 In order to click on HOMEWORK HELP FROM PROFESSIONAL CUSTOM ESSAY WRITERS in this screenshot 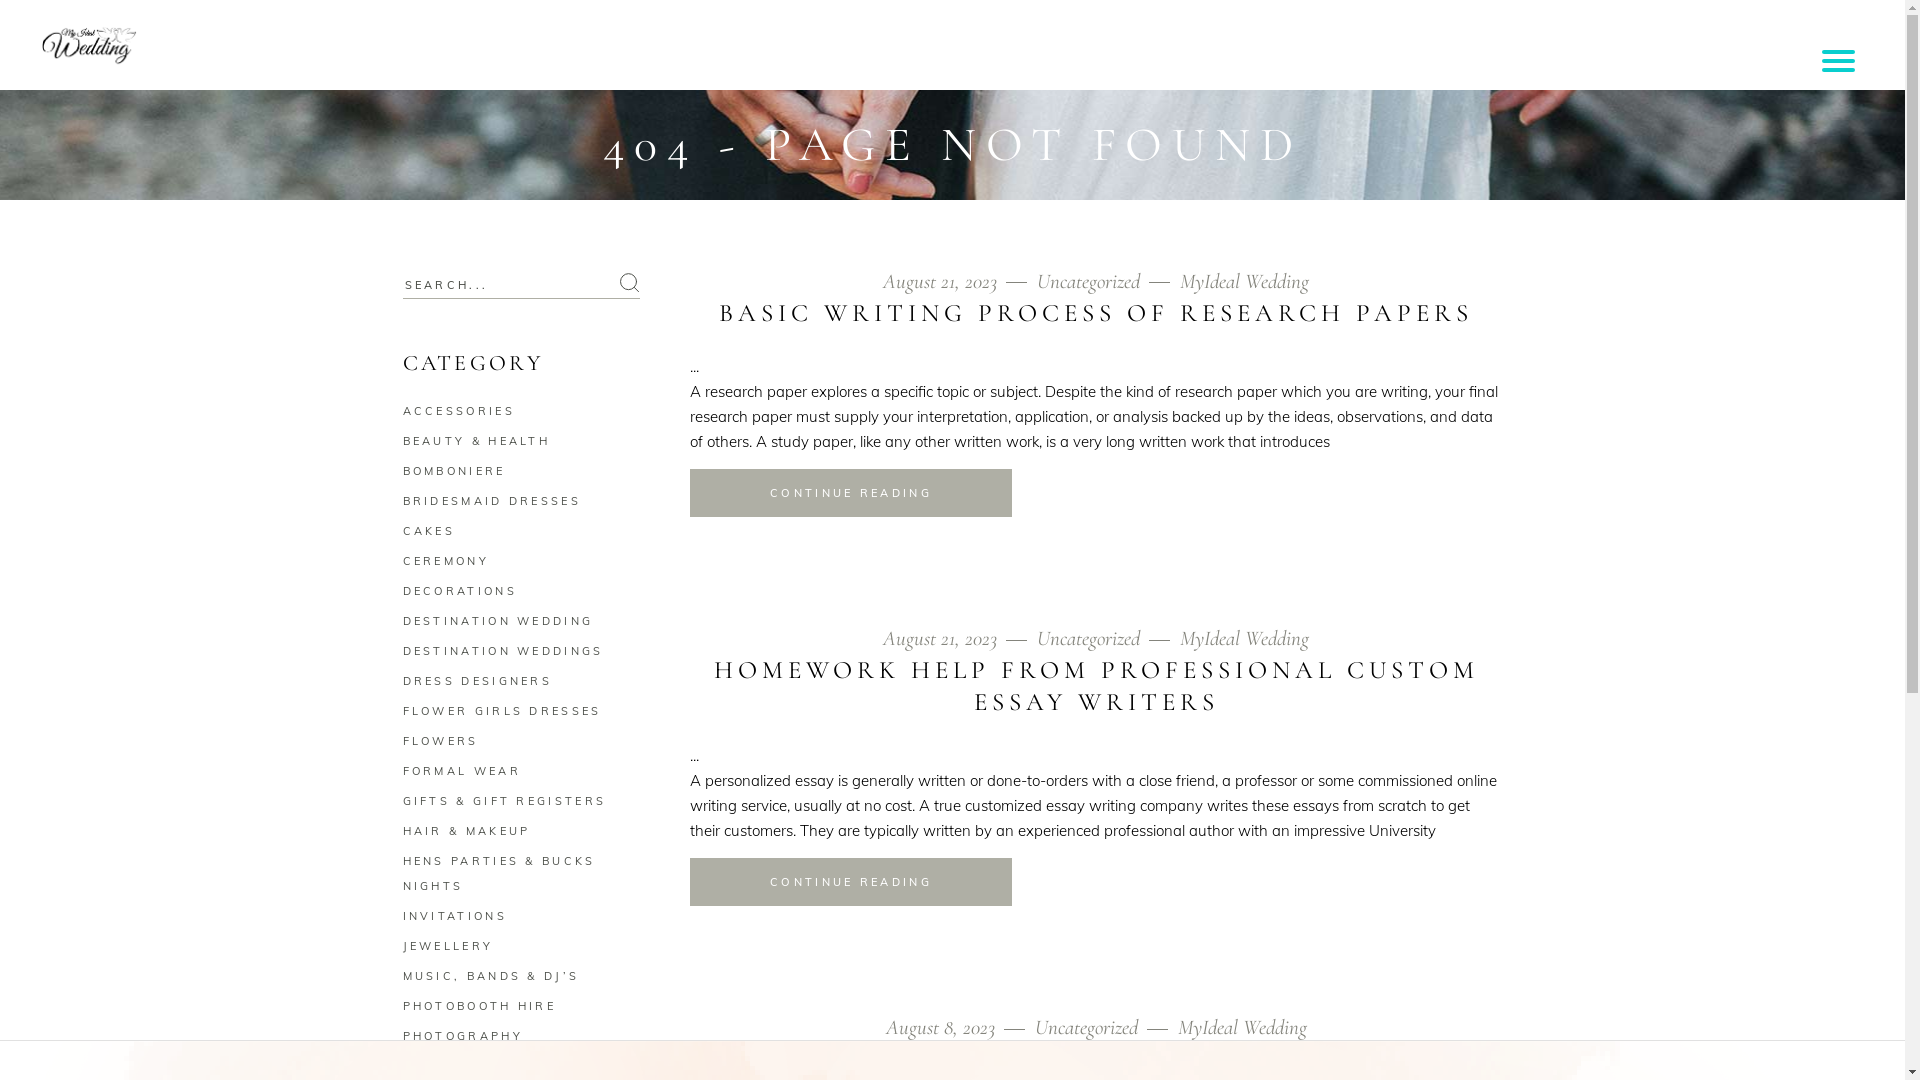, I will do `click(1096, 686)`.